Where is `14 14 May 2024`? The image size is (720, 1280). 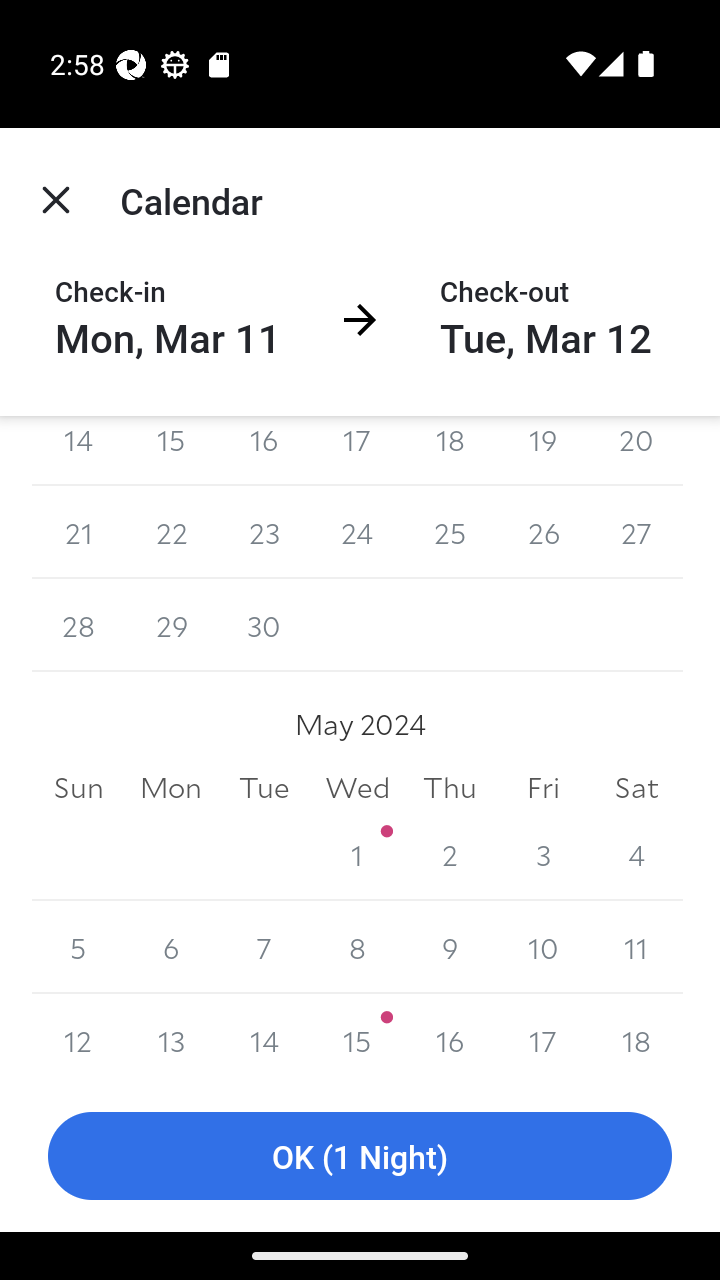
14 14 May 2024 is located at coordinates (264, 1037).